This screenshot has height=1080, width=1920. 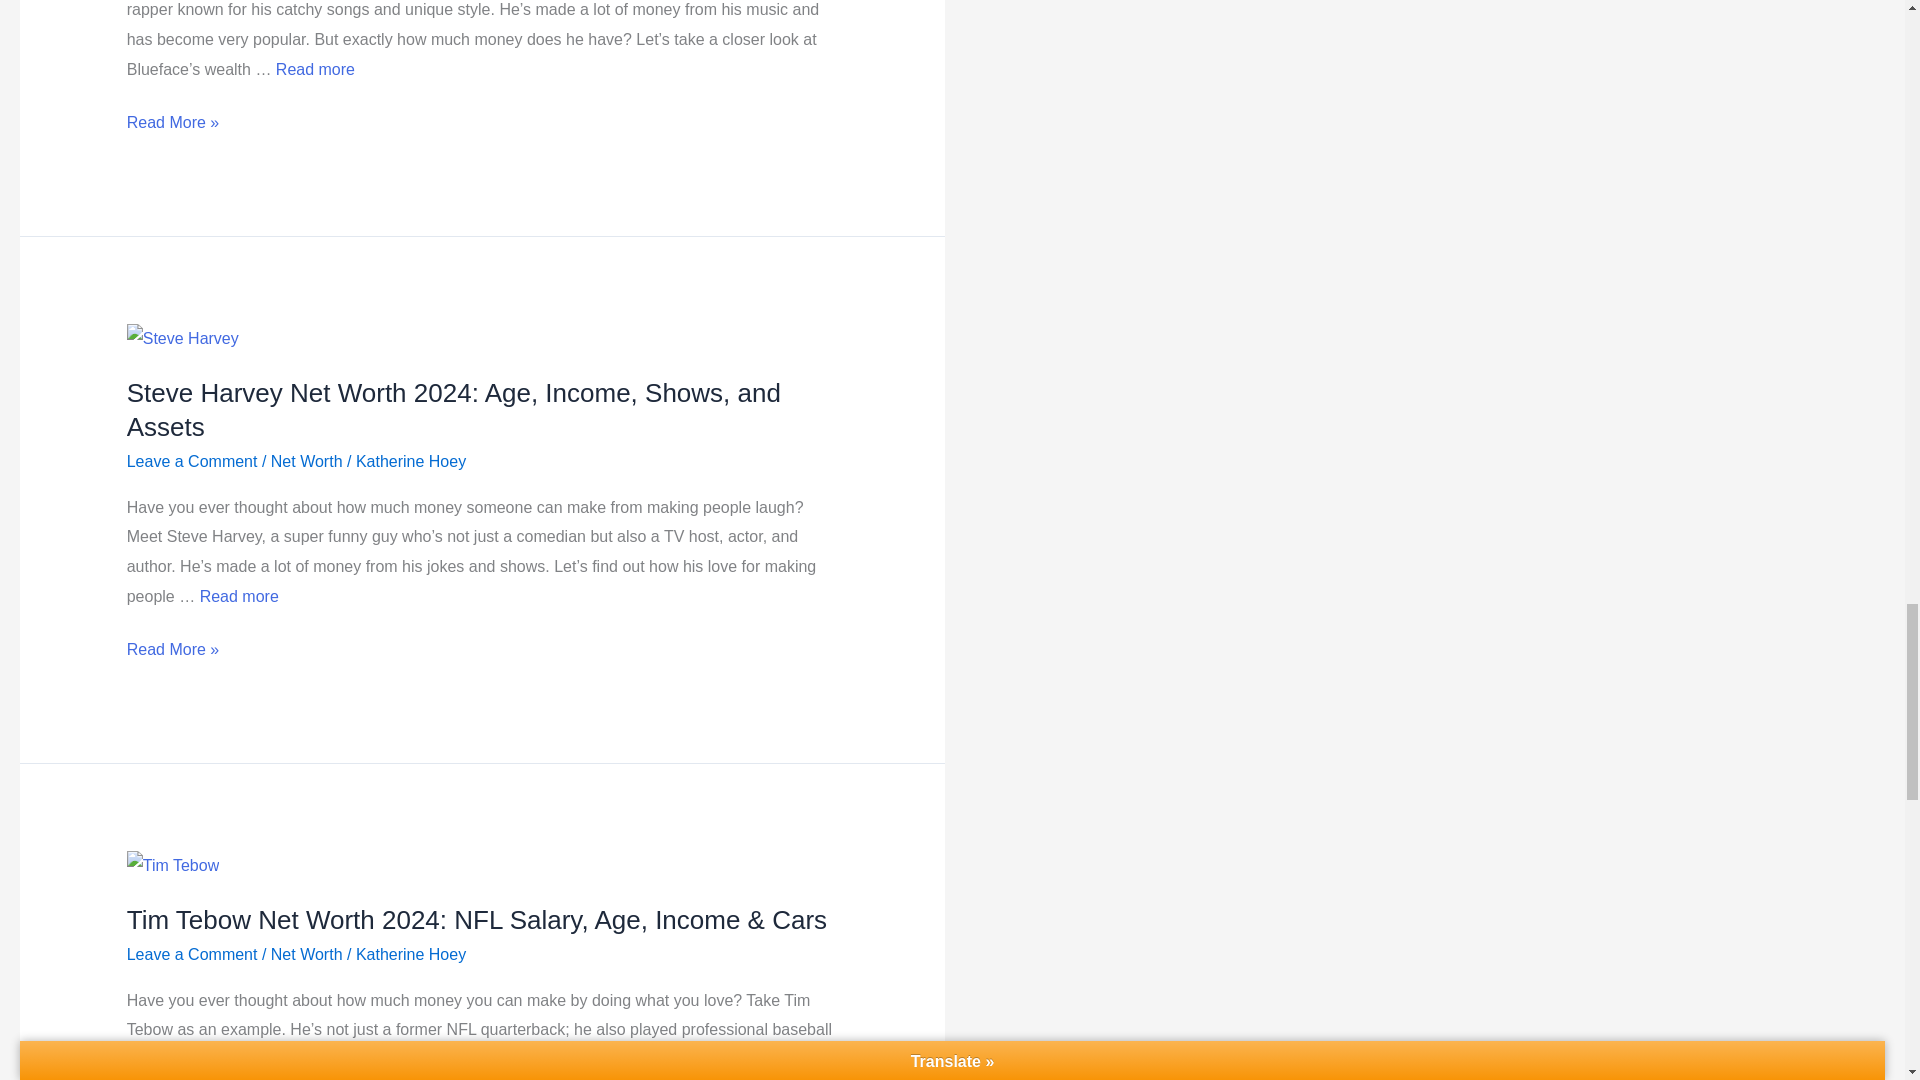 What do you see at coordinates (410, 954) in the screenshot?
I see `View all posts by Katherine Hoey` at bounding box center [410, 954].